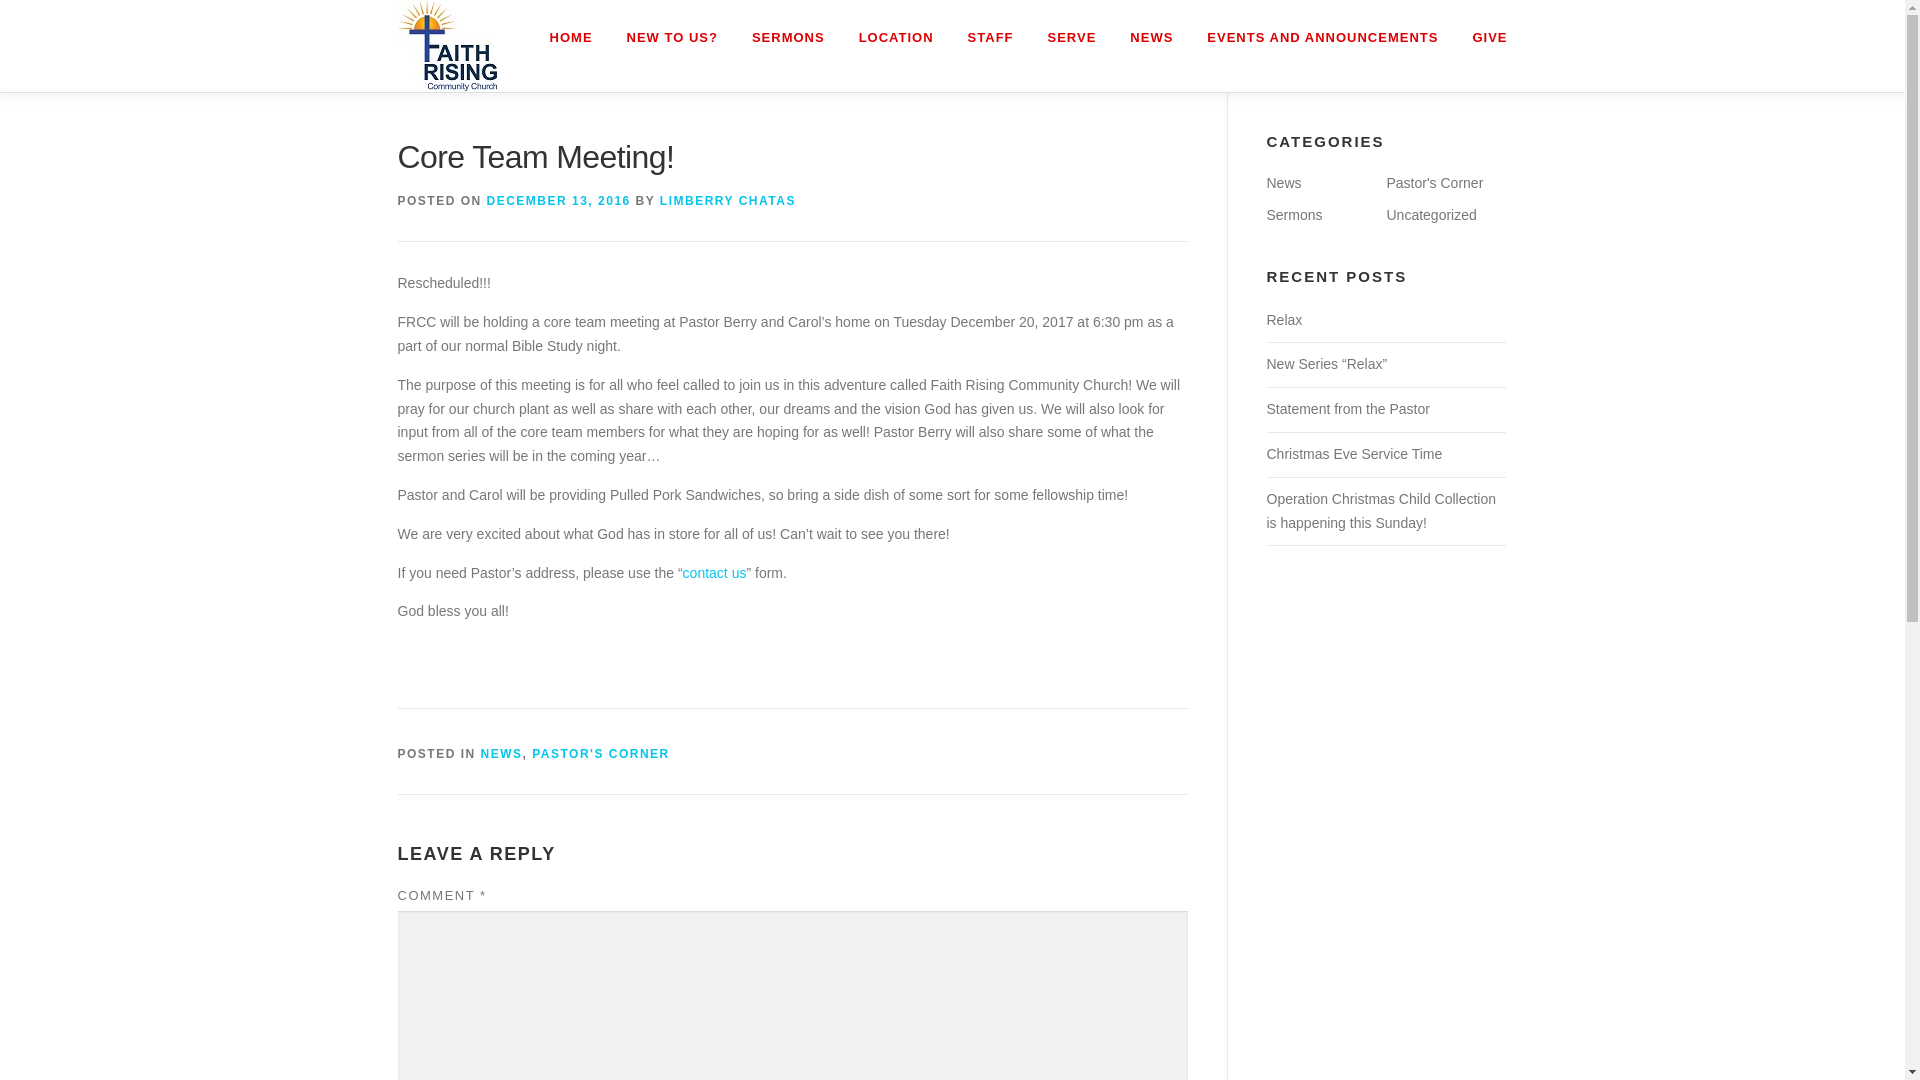  Describe the element at coordinates (1434, 182) in the screenshot. I see `Pastor's Corner` at that location.